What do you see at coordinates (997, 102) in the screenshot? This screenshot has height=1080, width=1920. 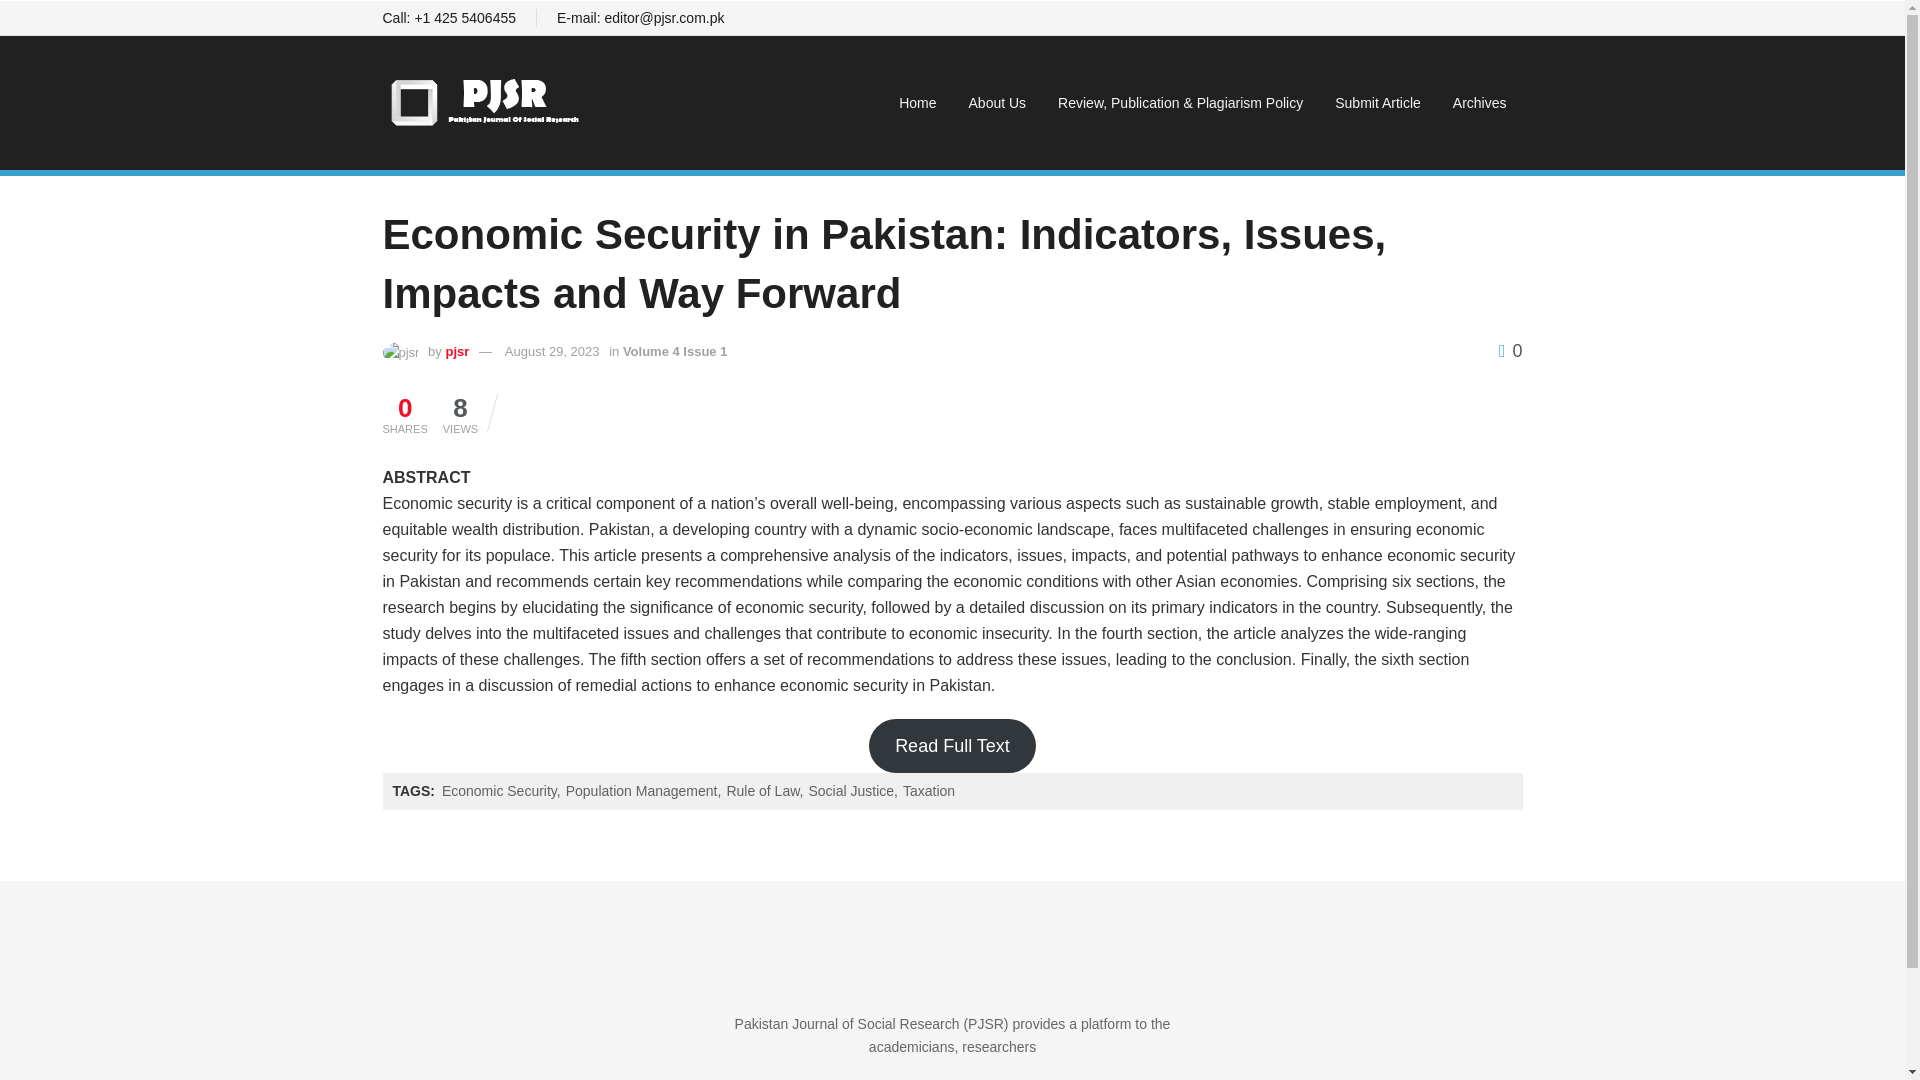 I see `About Us` at bounding box center [997, 102].